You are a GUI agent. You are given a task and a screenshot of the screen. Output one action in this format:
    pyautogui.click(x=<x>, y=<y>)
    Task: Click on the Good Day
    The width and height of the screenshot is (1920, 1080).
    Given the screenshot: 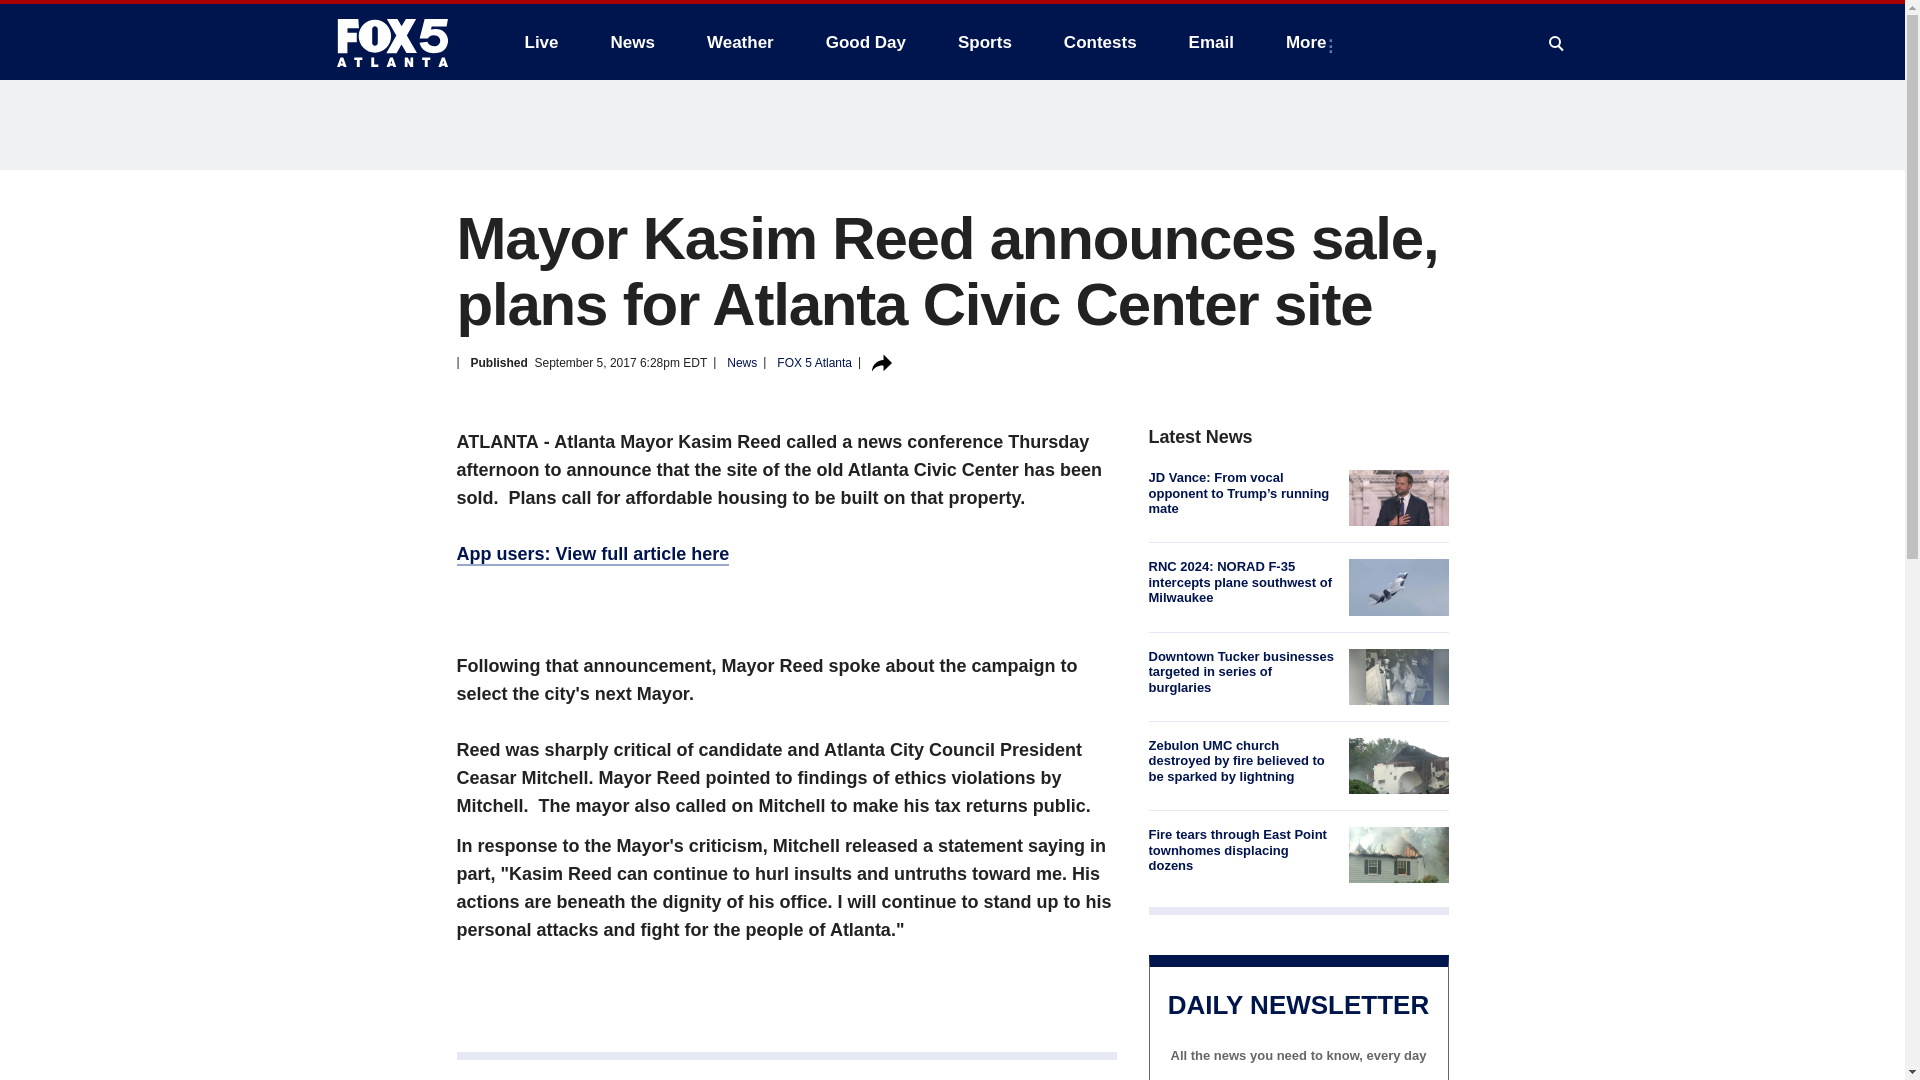 What is the action you would take?
    pyautogui.click(x=866, y=42)
    